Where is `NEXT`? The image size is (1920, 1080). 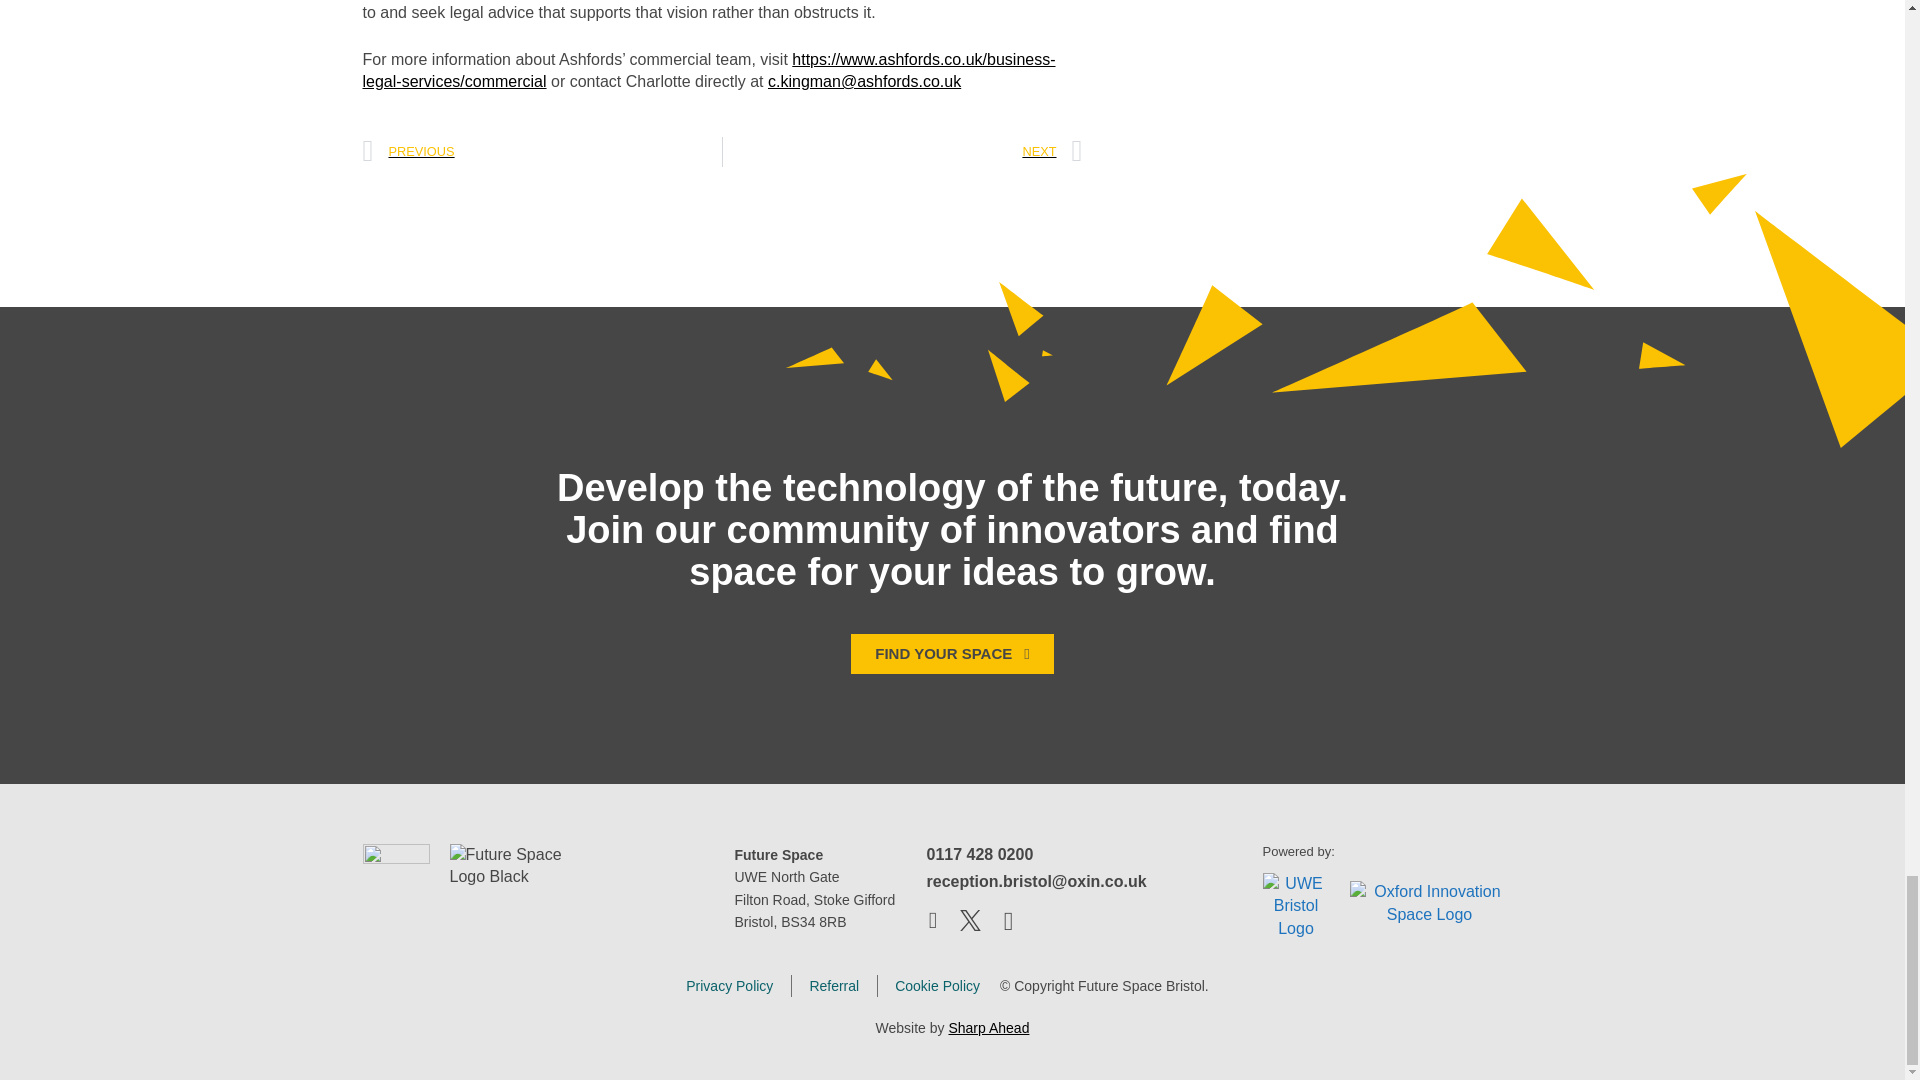 NEXT is located at coordinates (902, 152).